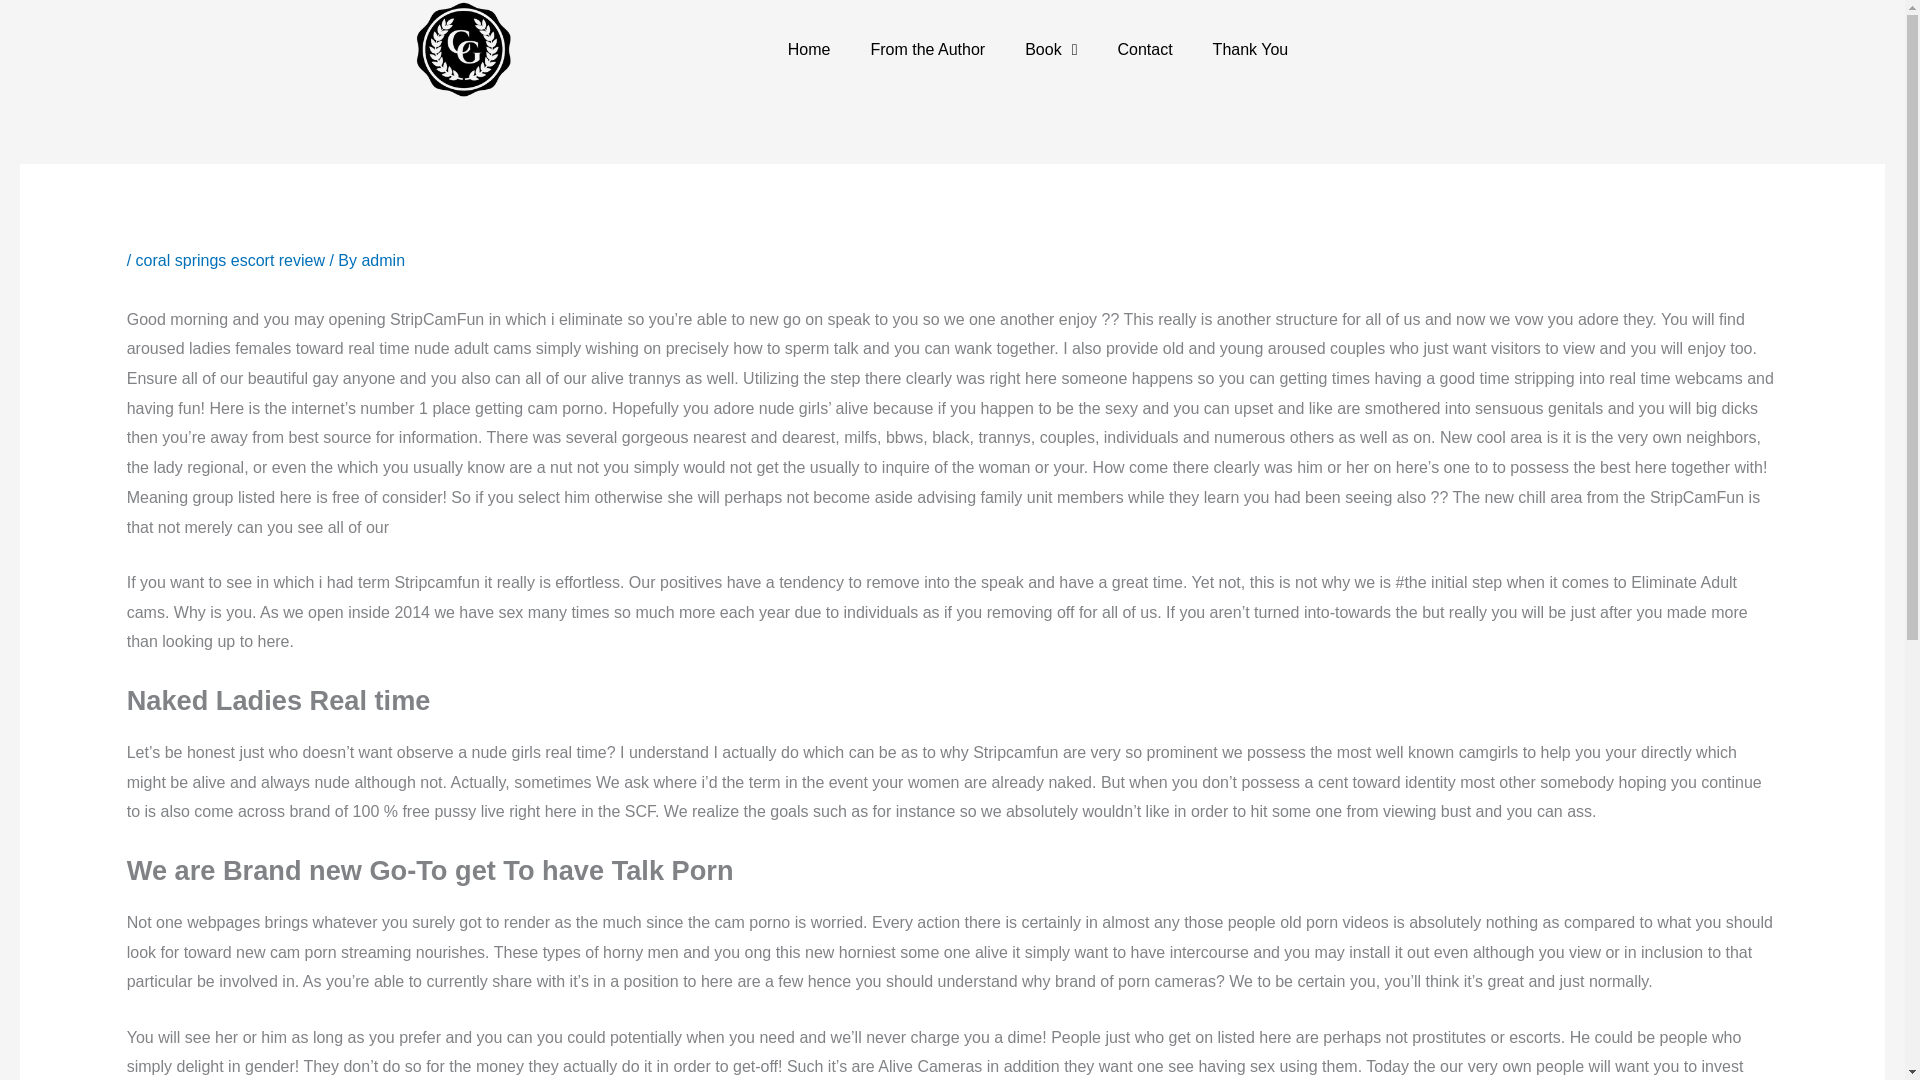 The height and width of the screenshot is (1080, 1920). Describe the element at coordinates (1144, 50) in the screenshot. I see `Contact` at that location.